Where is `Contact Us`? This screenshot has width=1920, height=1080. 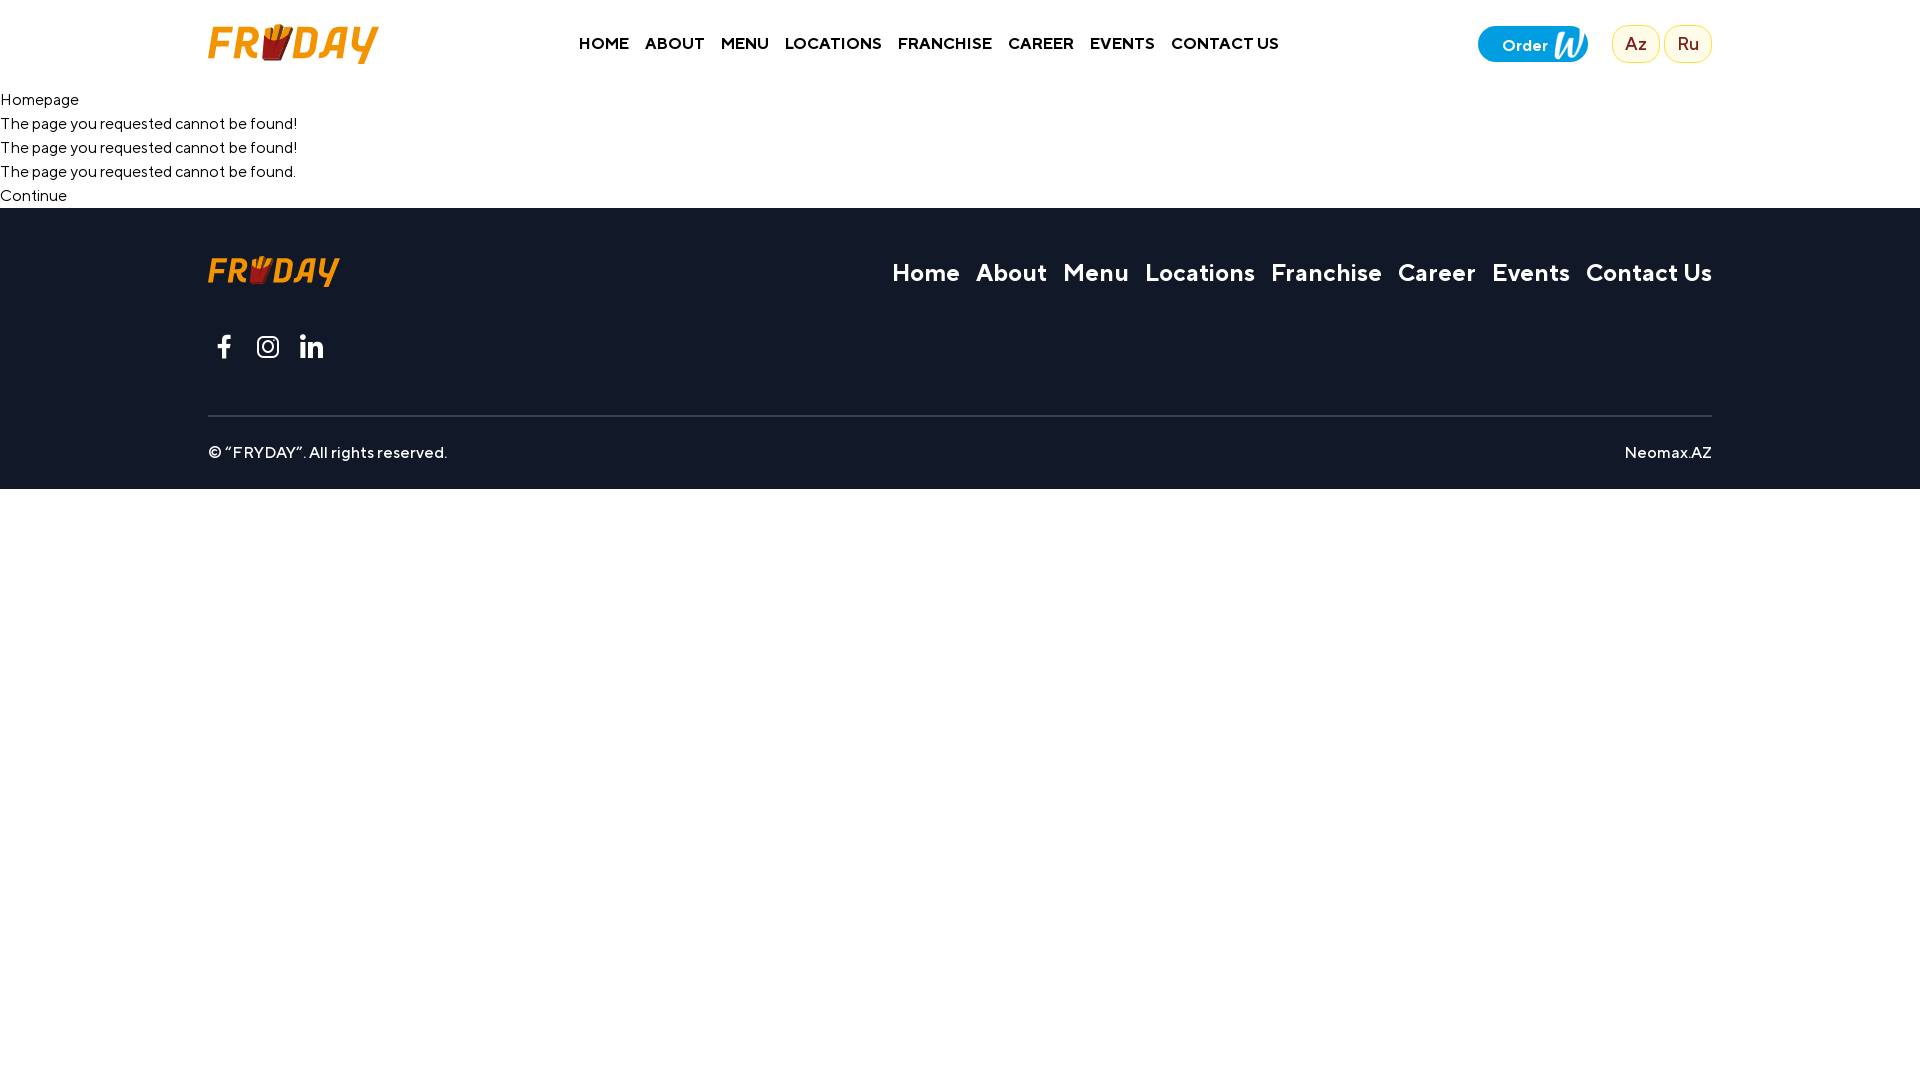
Contact Us is located at coordinates (1649, 272).